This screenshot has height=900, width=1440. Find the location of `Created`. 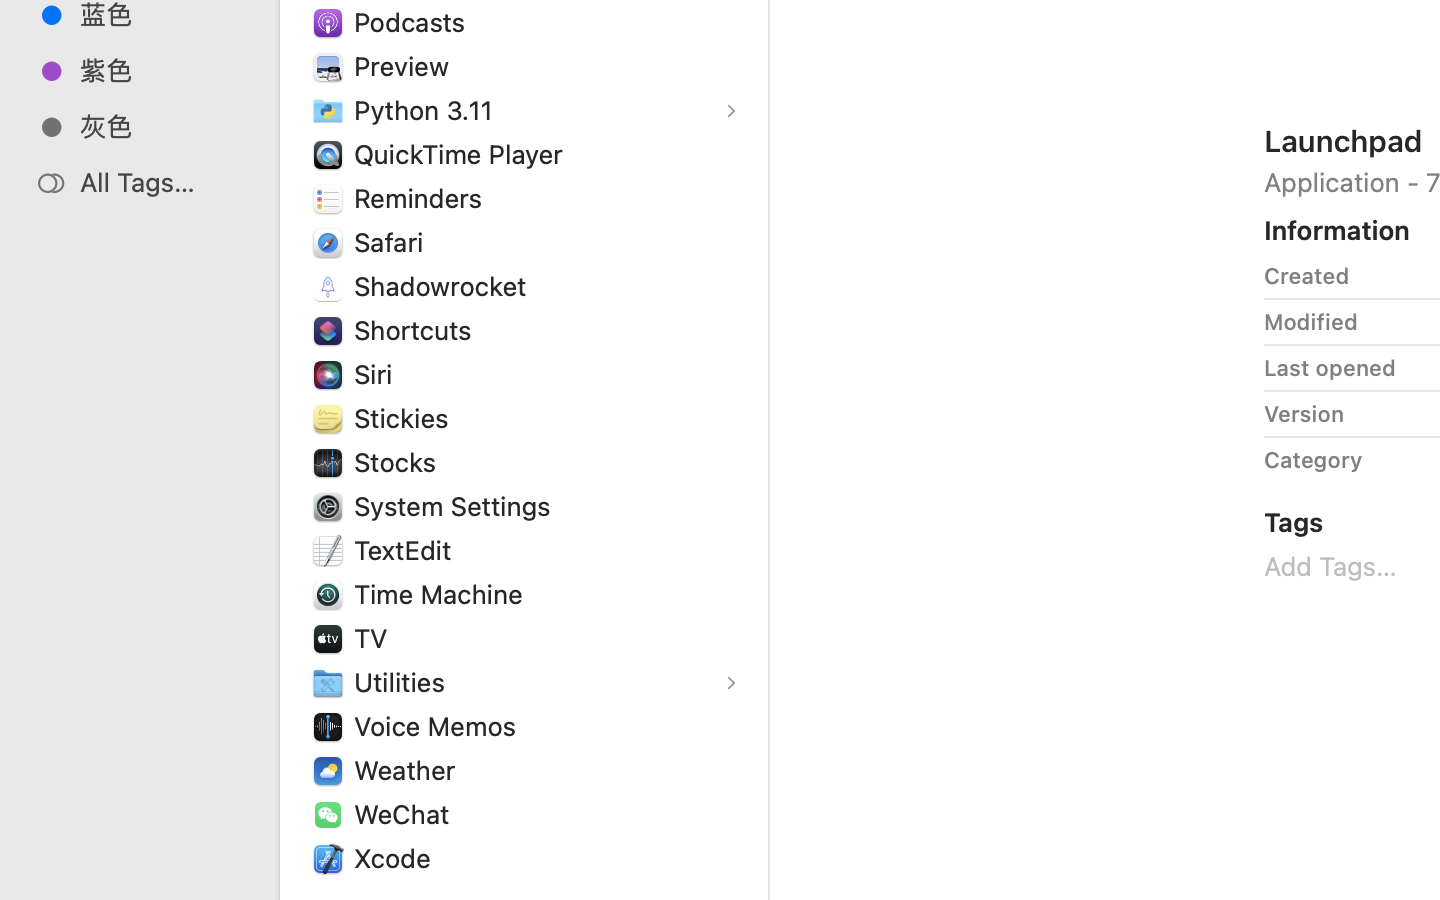

Created is located at coordinates (1307, 276).